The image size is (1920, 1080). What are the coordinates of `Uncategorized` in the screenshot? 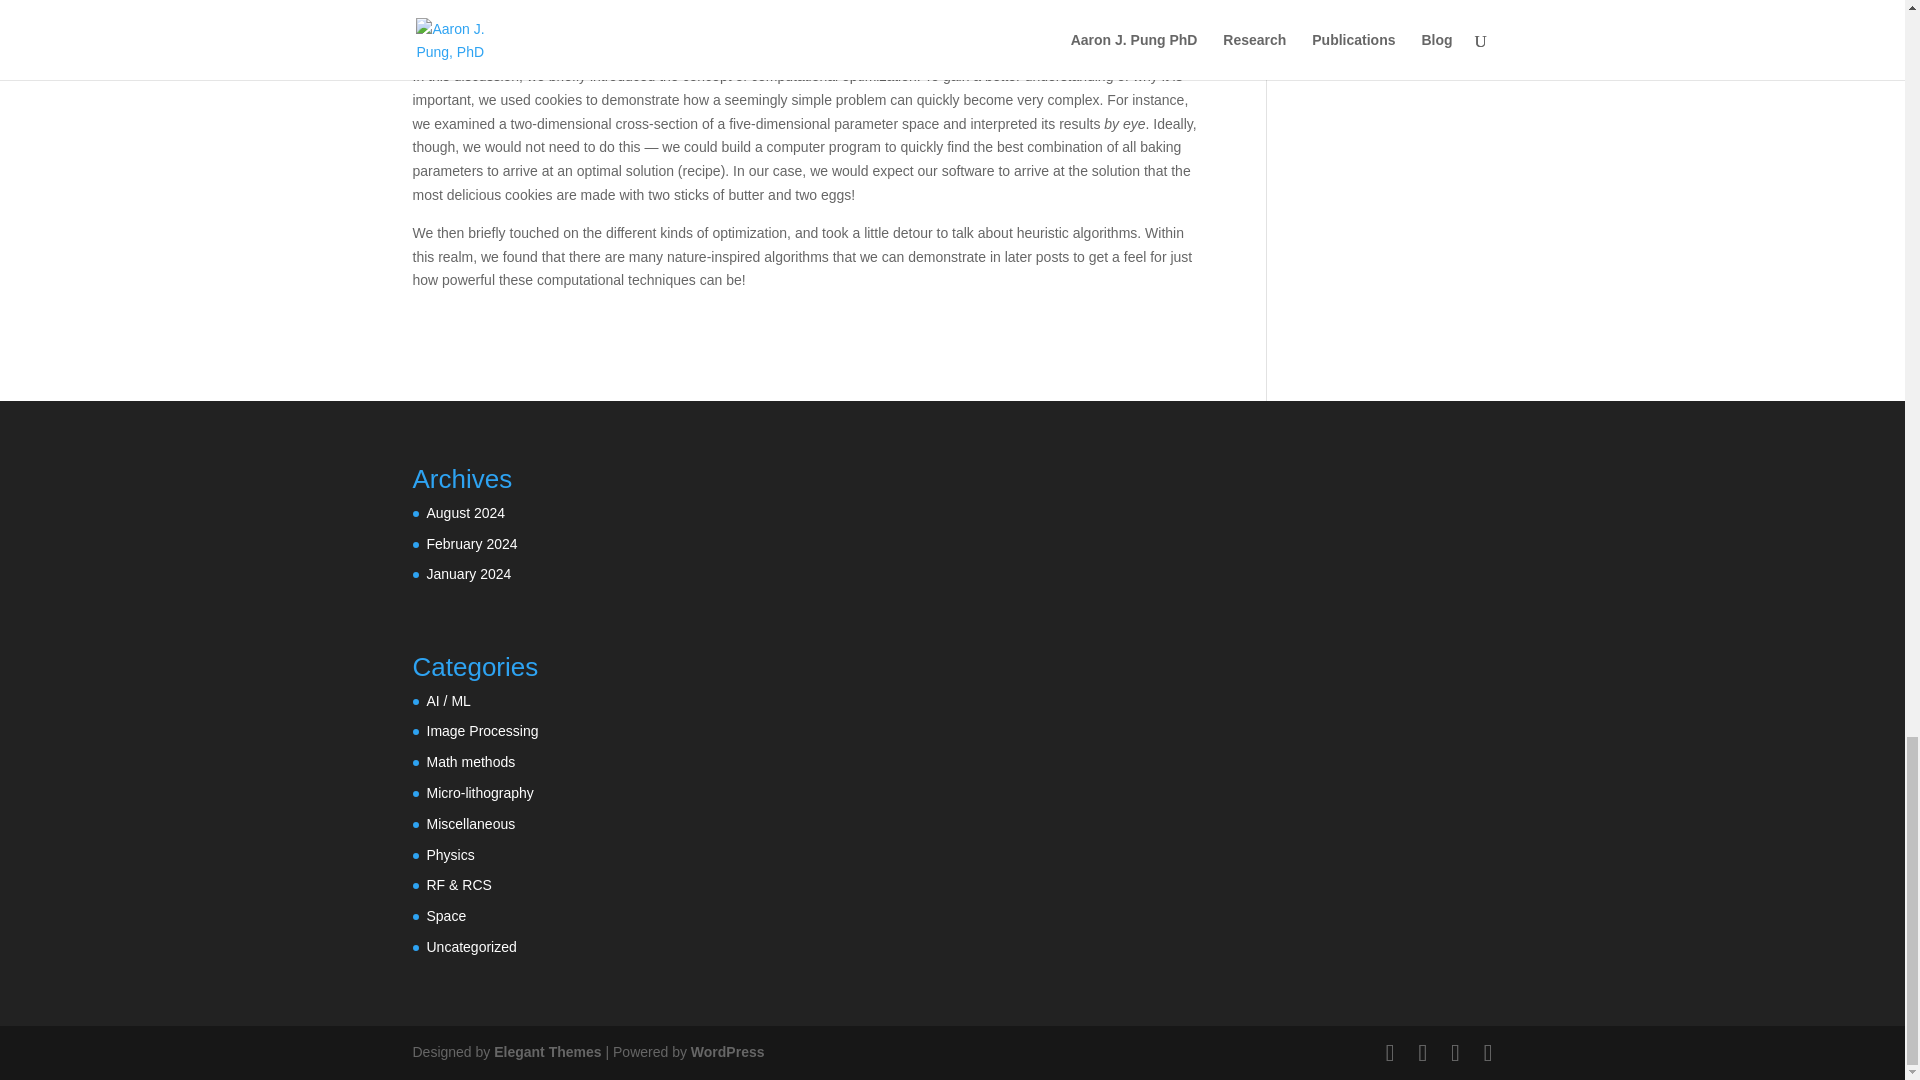 It's located at (471, 946).